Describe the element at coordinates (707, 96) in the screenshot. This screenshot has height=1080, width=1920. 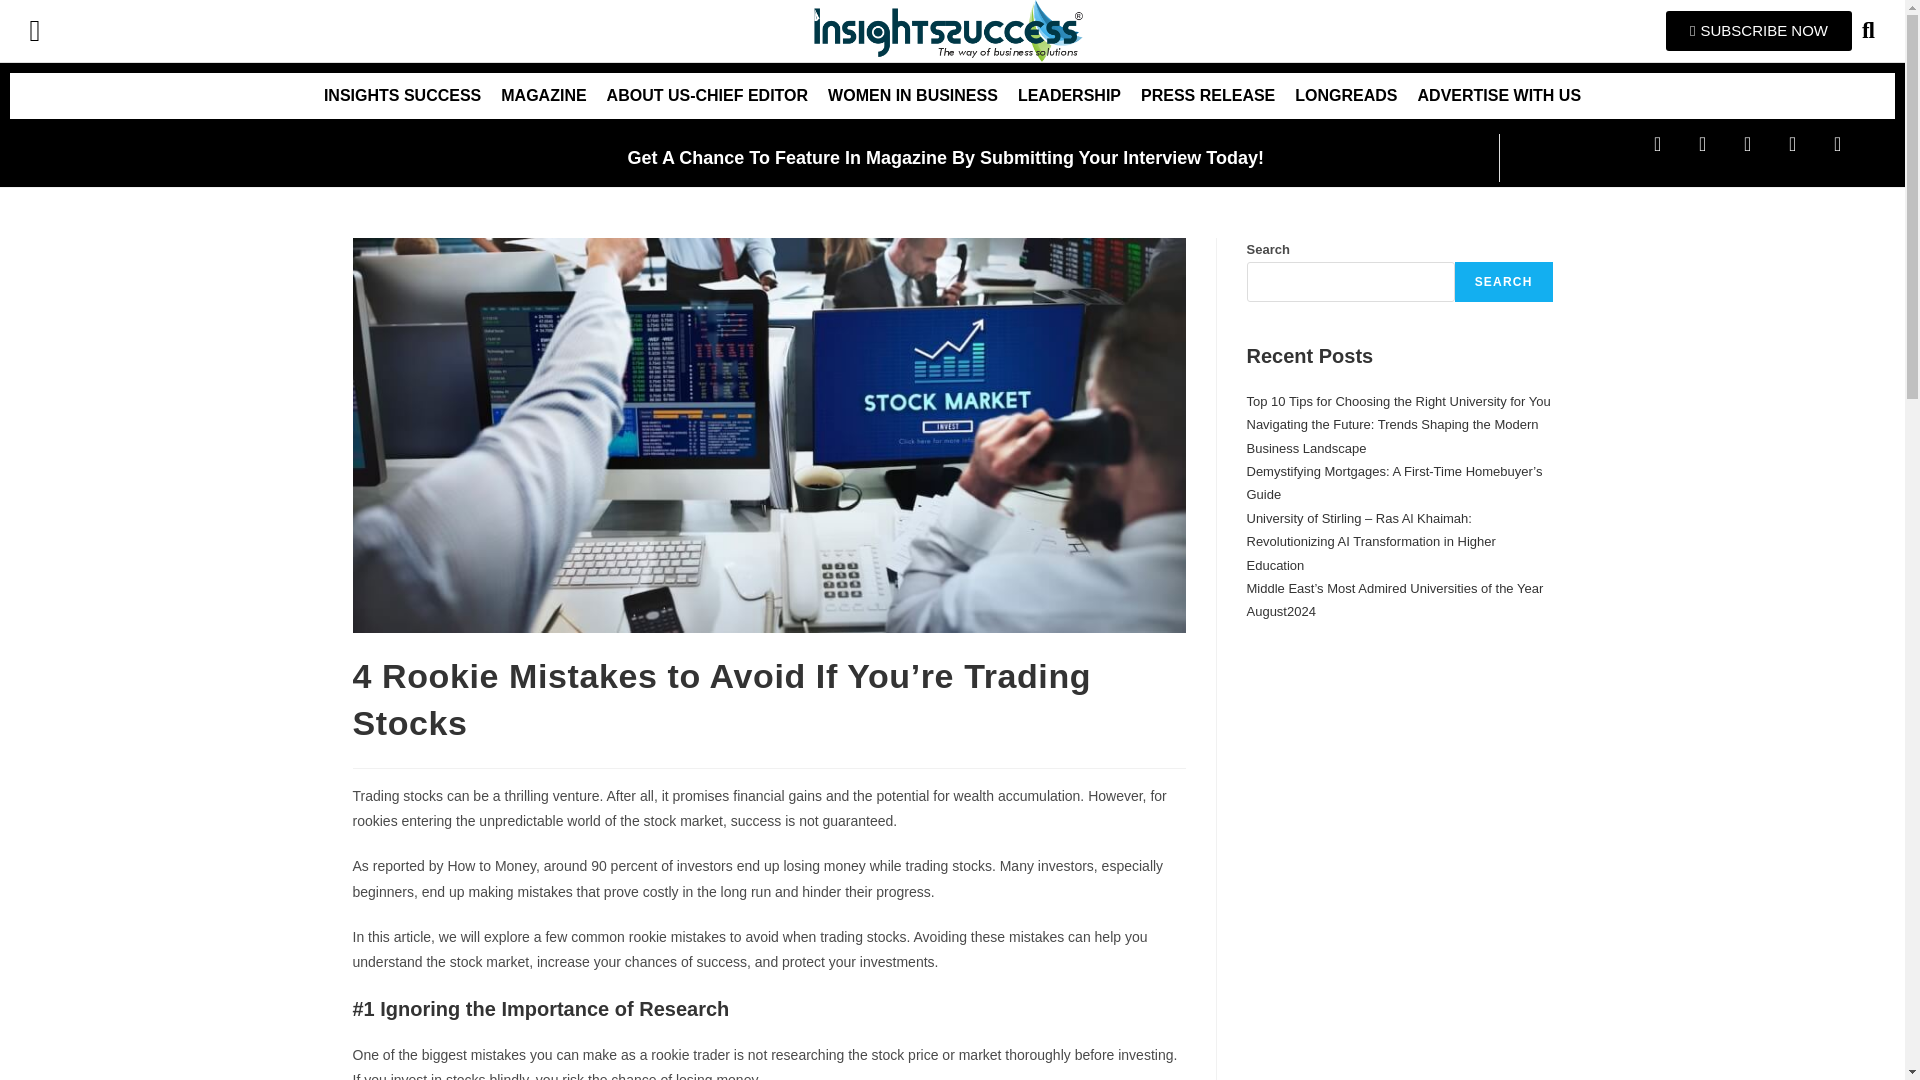
I see `ABOUT US-CHIEF EDITOR` at that location.